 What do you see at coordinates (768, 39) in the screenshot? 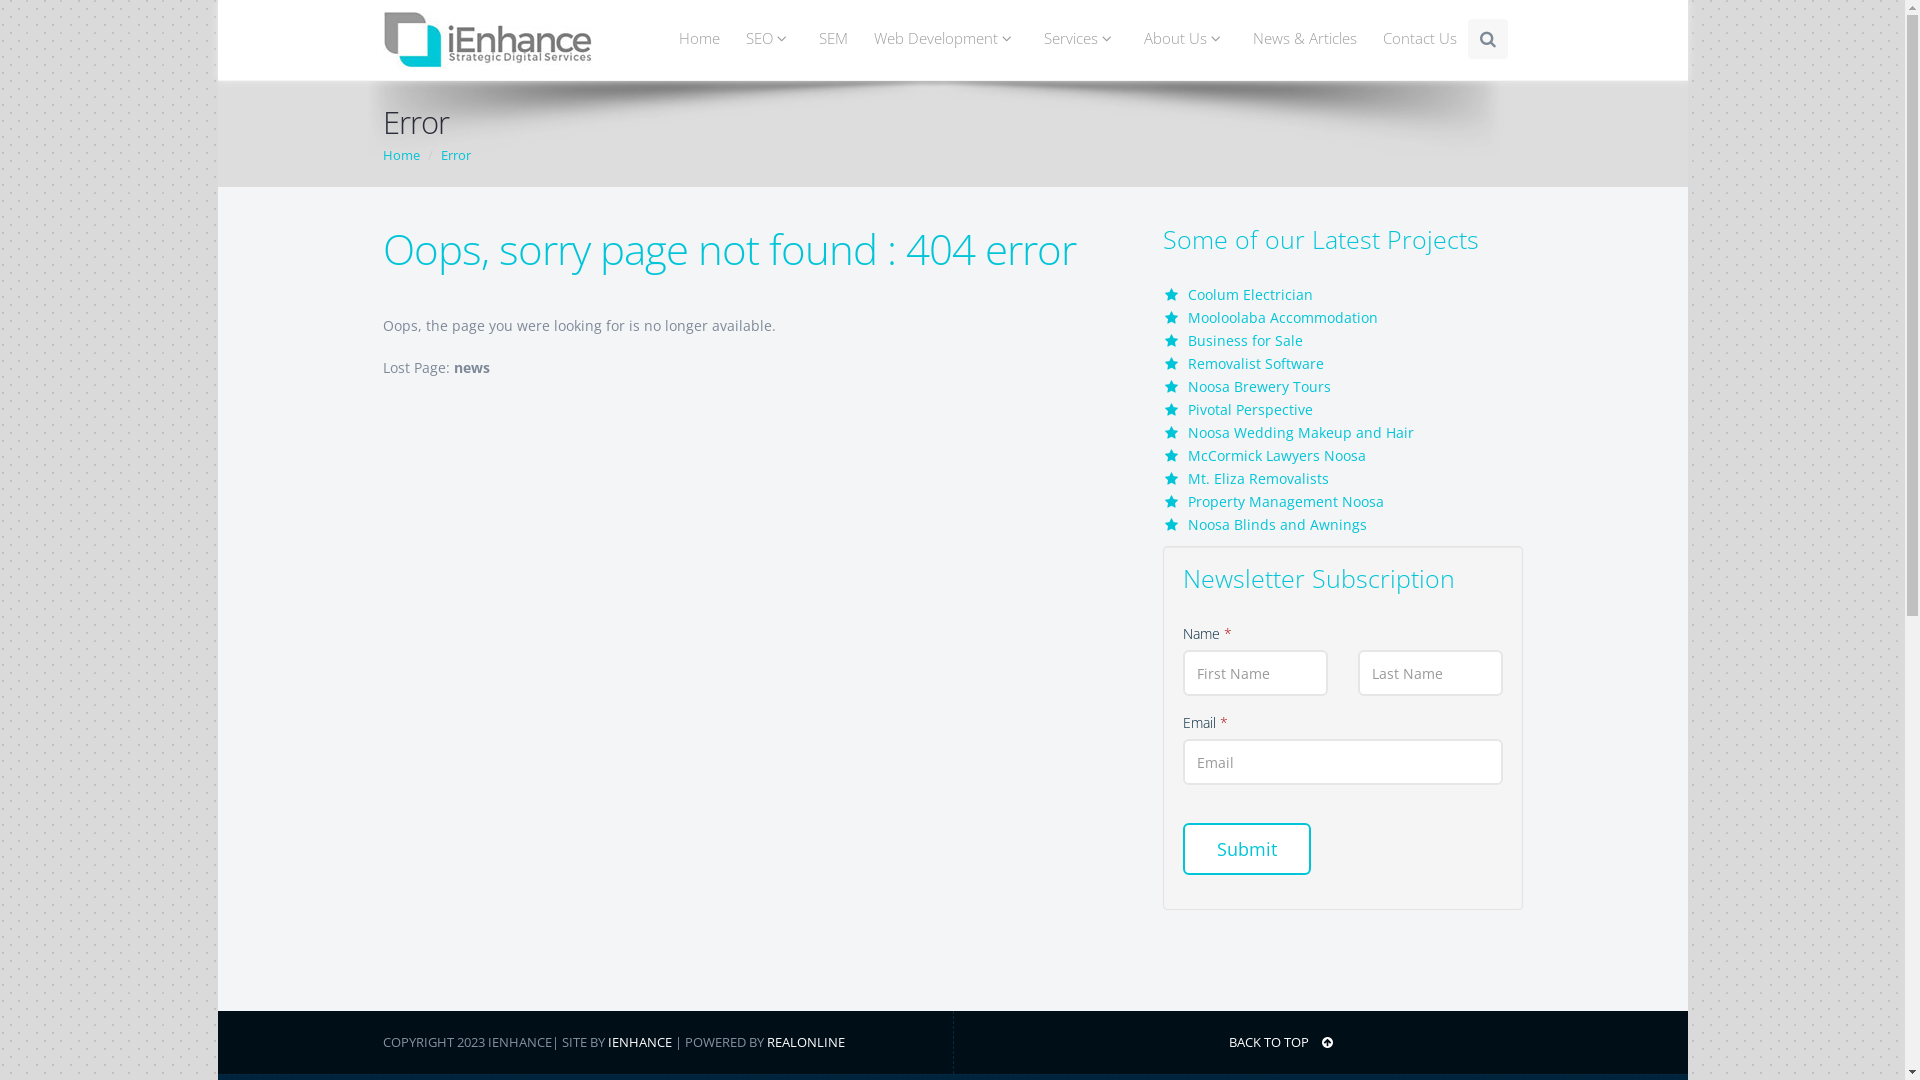
I see `SEO` at bounding box center [768, 39].